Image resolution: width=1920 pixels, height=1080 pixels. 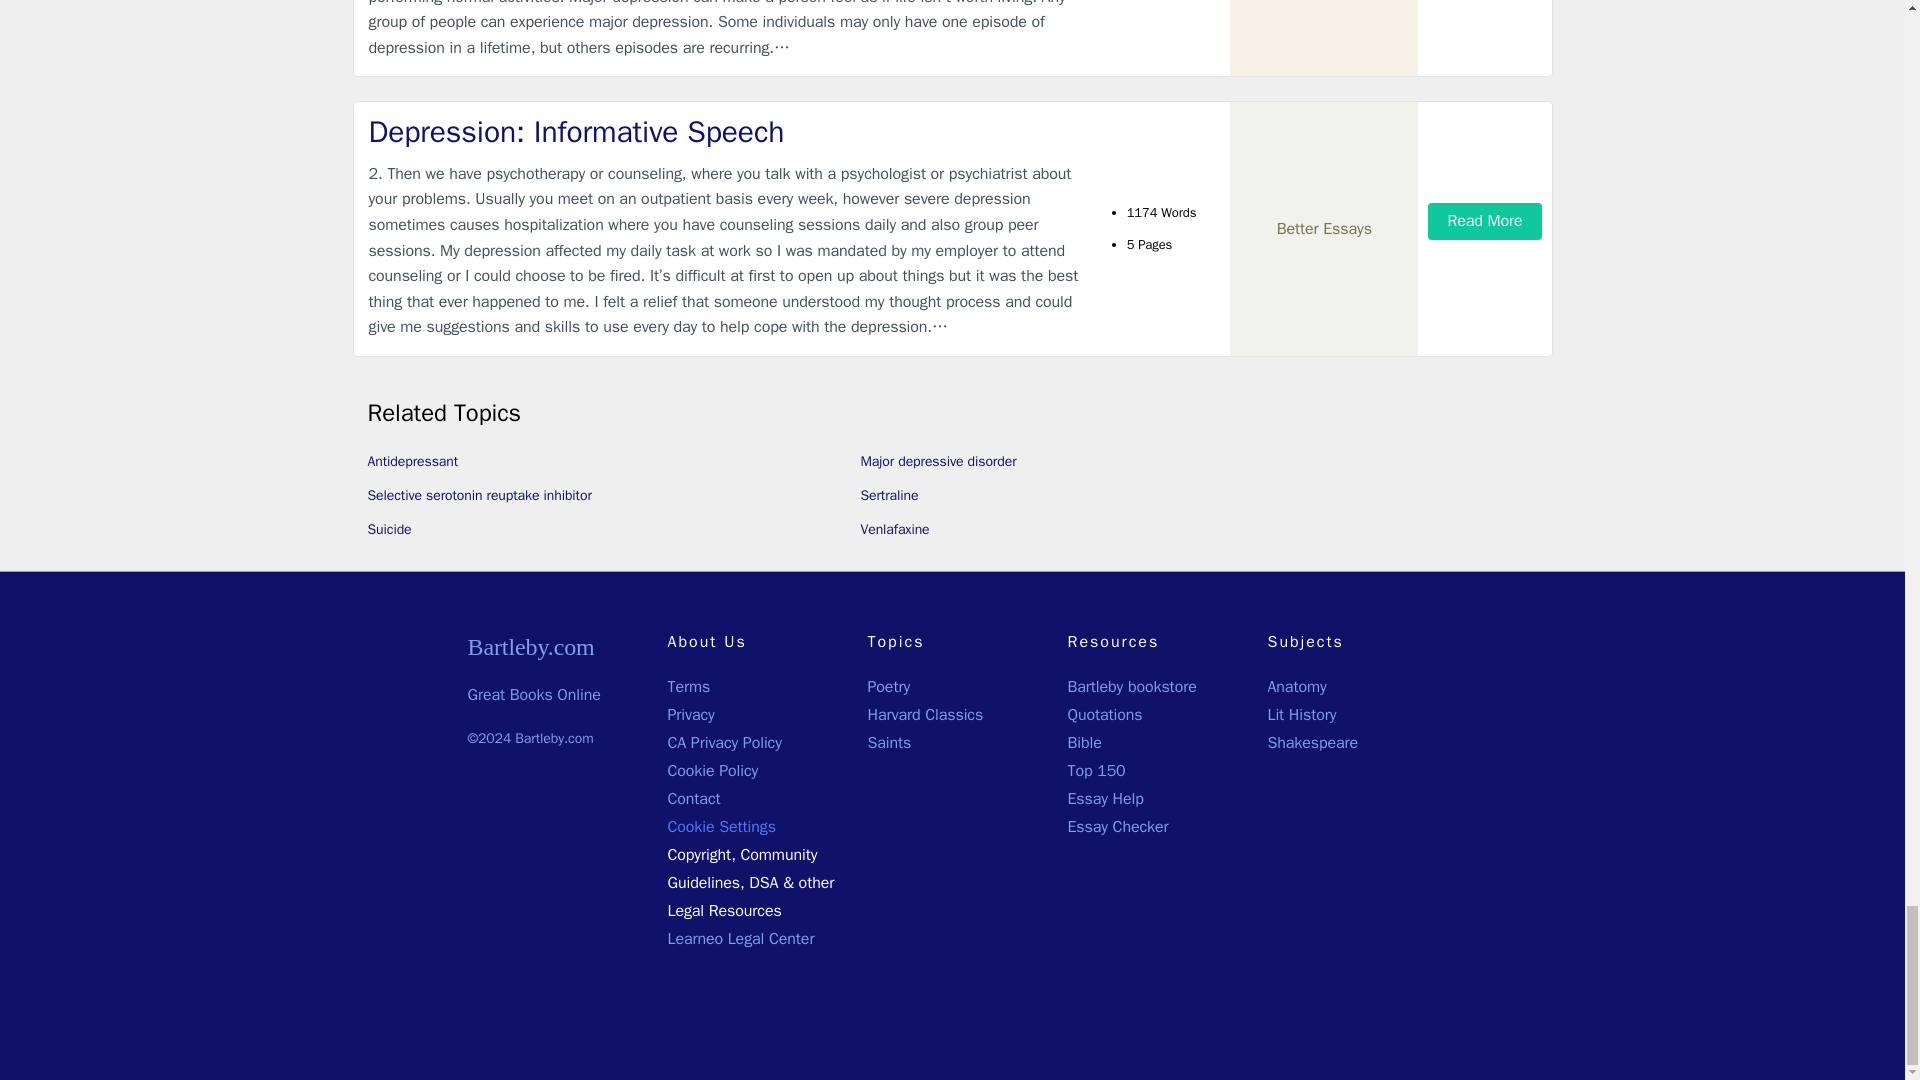 What do you see at coordinates (413, 460) in the screenshot?
I see `Antidepressant` at bounding box center [413, 460].